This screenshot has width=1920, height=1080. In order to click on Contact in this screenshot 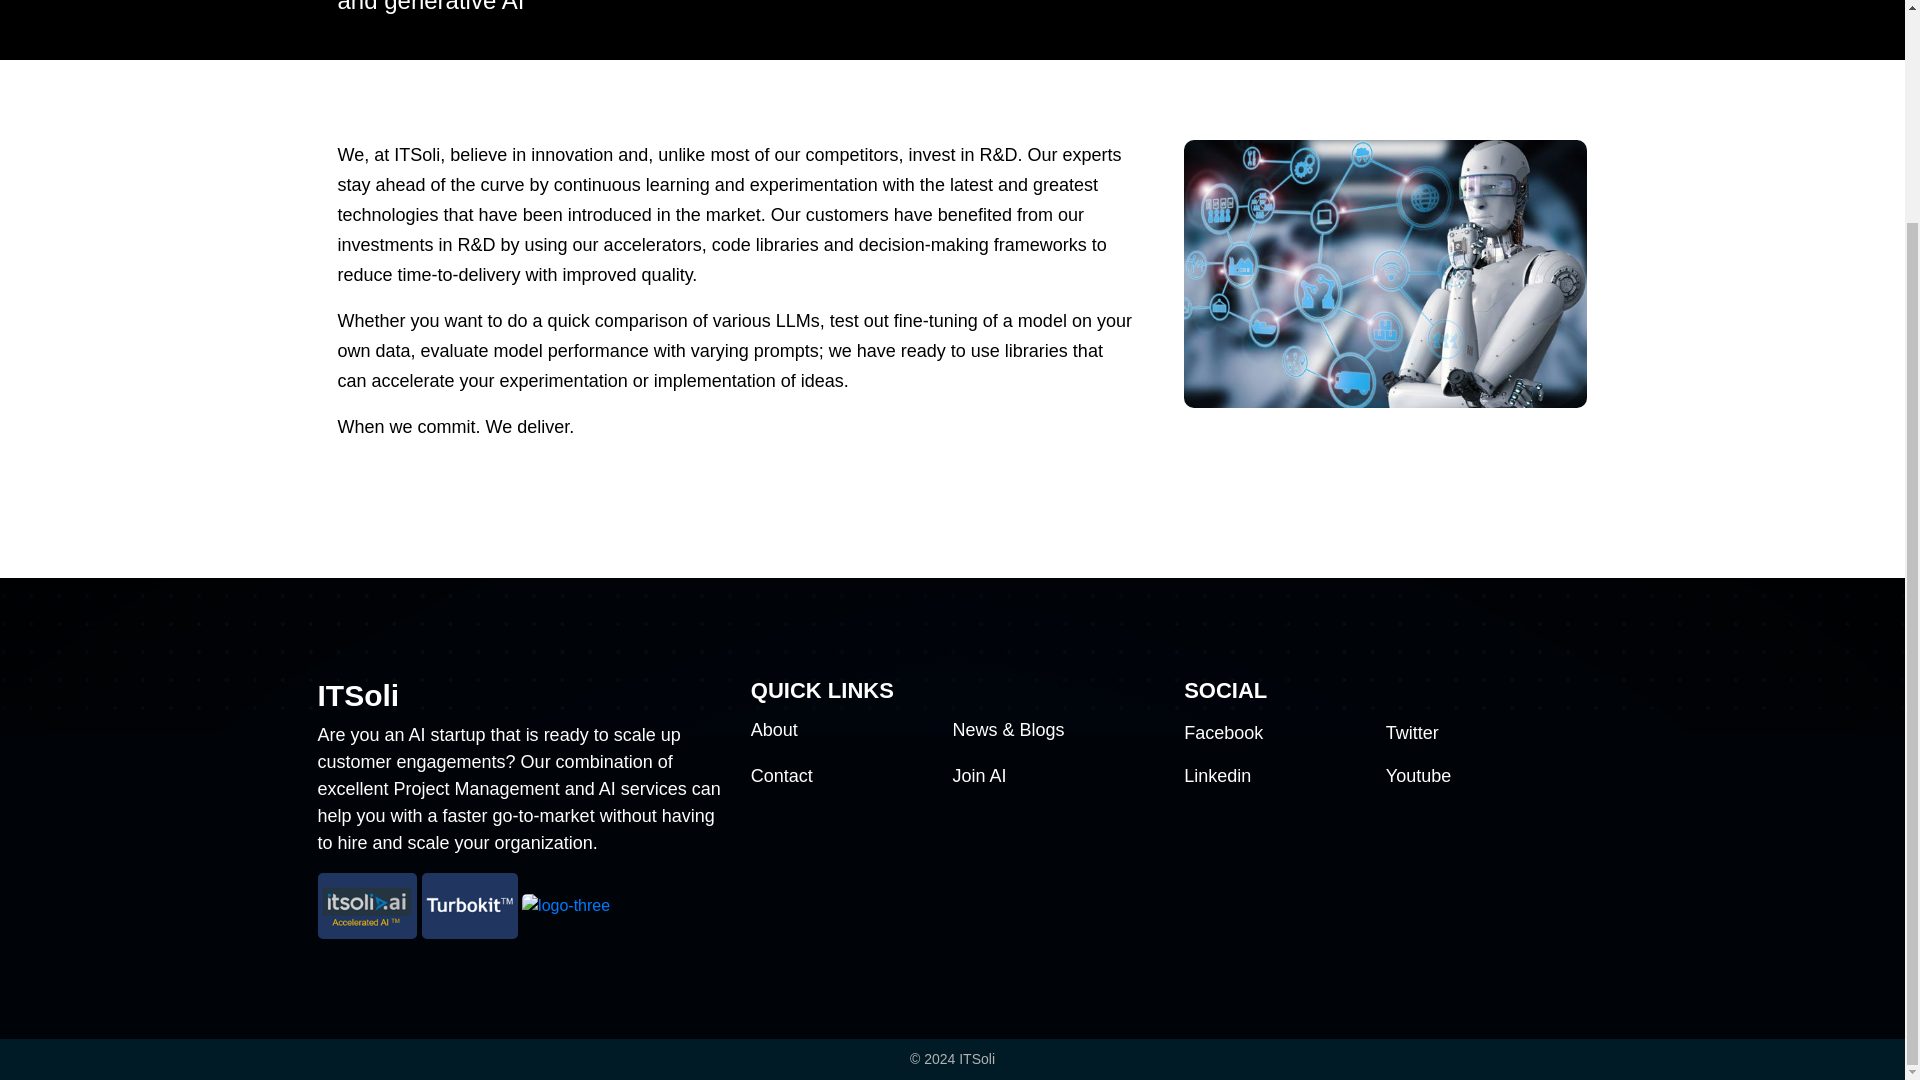, I will do `click(781, 776)`.